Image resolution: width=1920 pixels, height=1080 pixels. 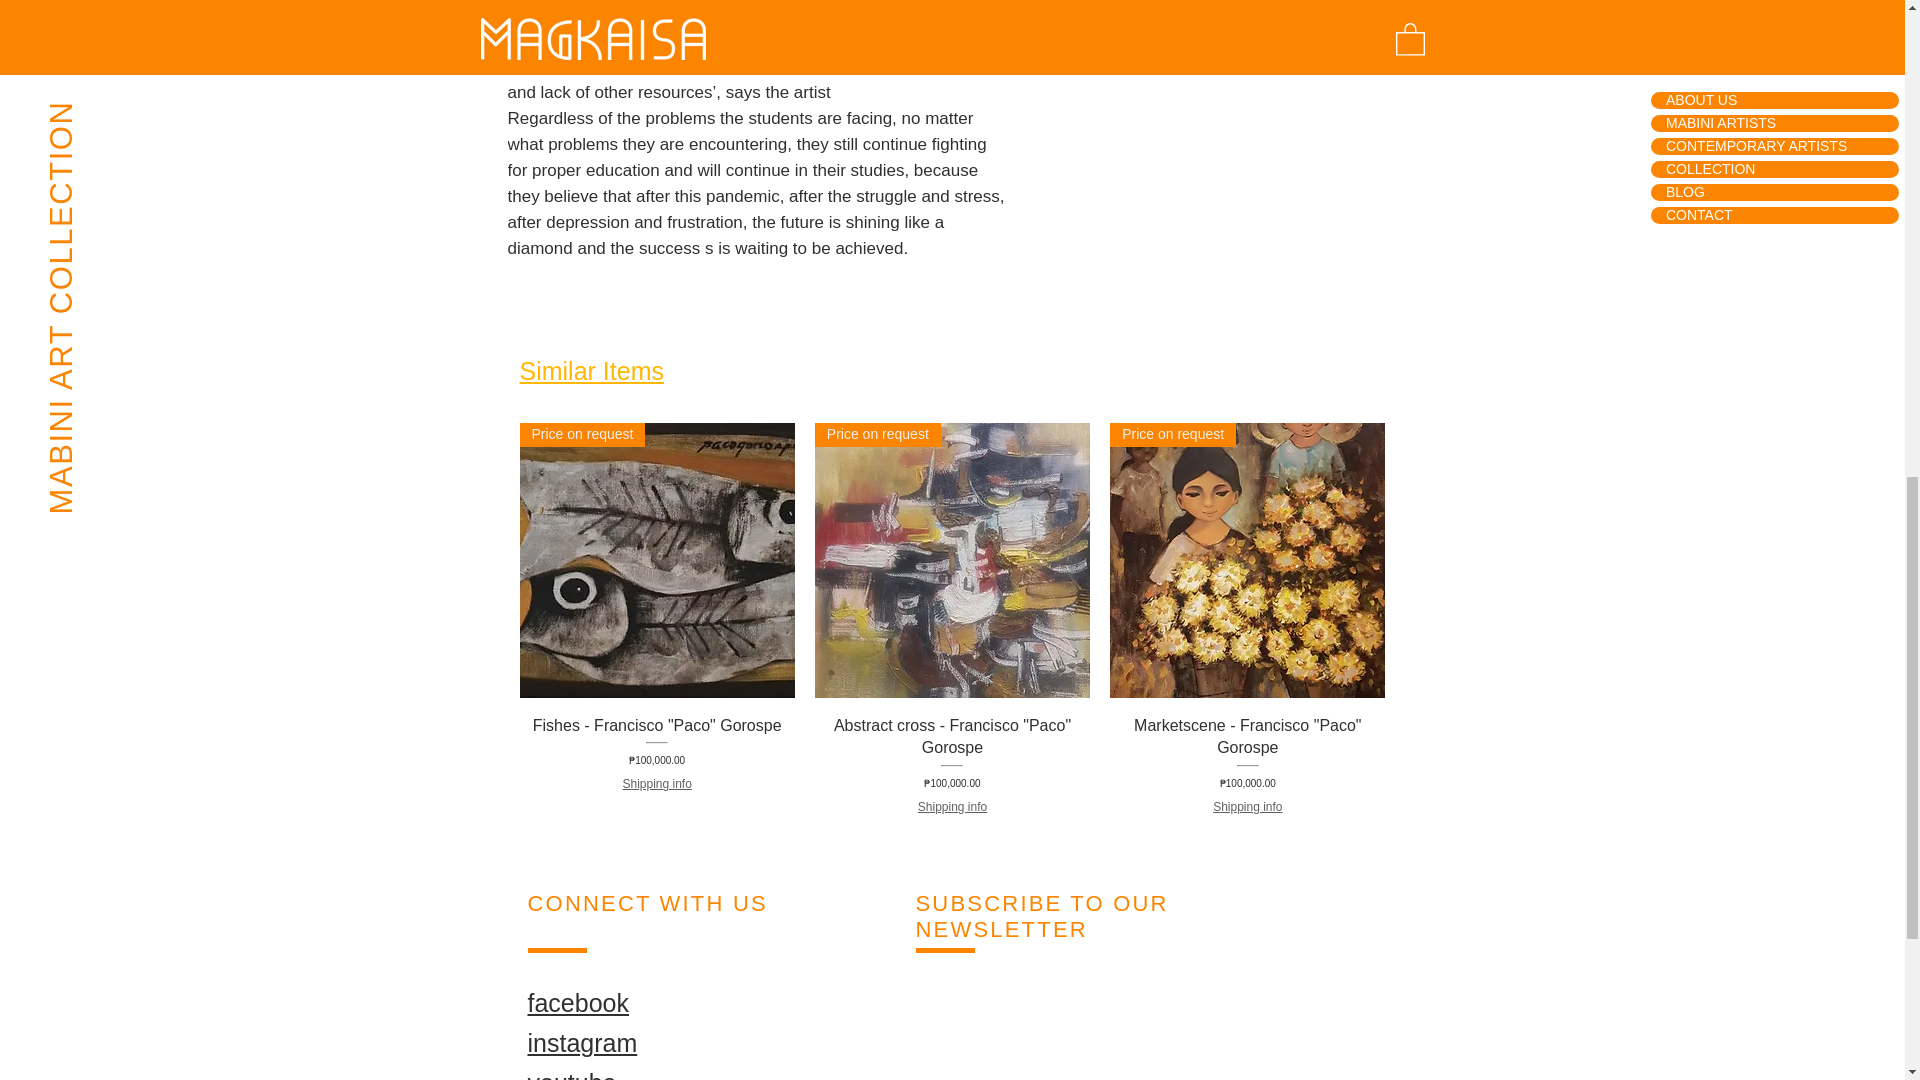 What do you see at coordinates (1248, 808) in the screenshot?
I see `Shipping info` at bounding box center [1248, 808].